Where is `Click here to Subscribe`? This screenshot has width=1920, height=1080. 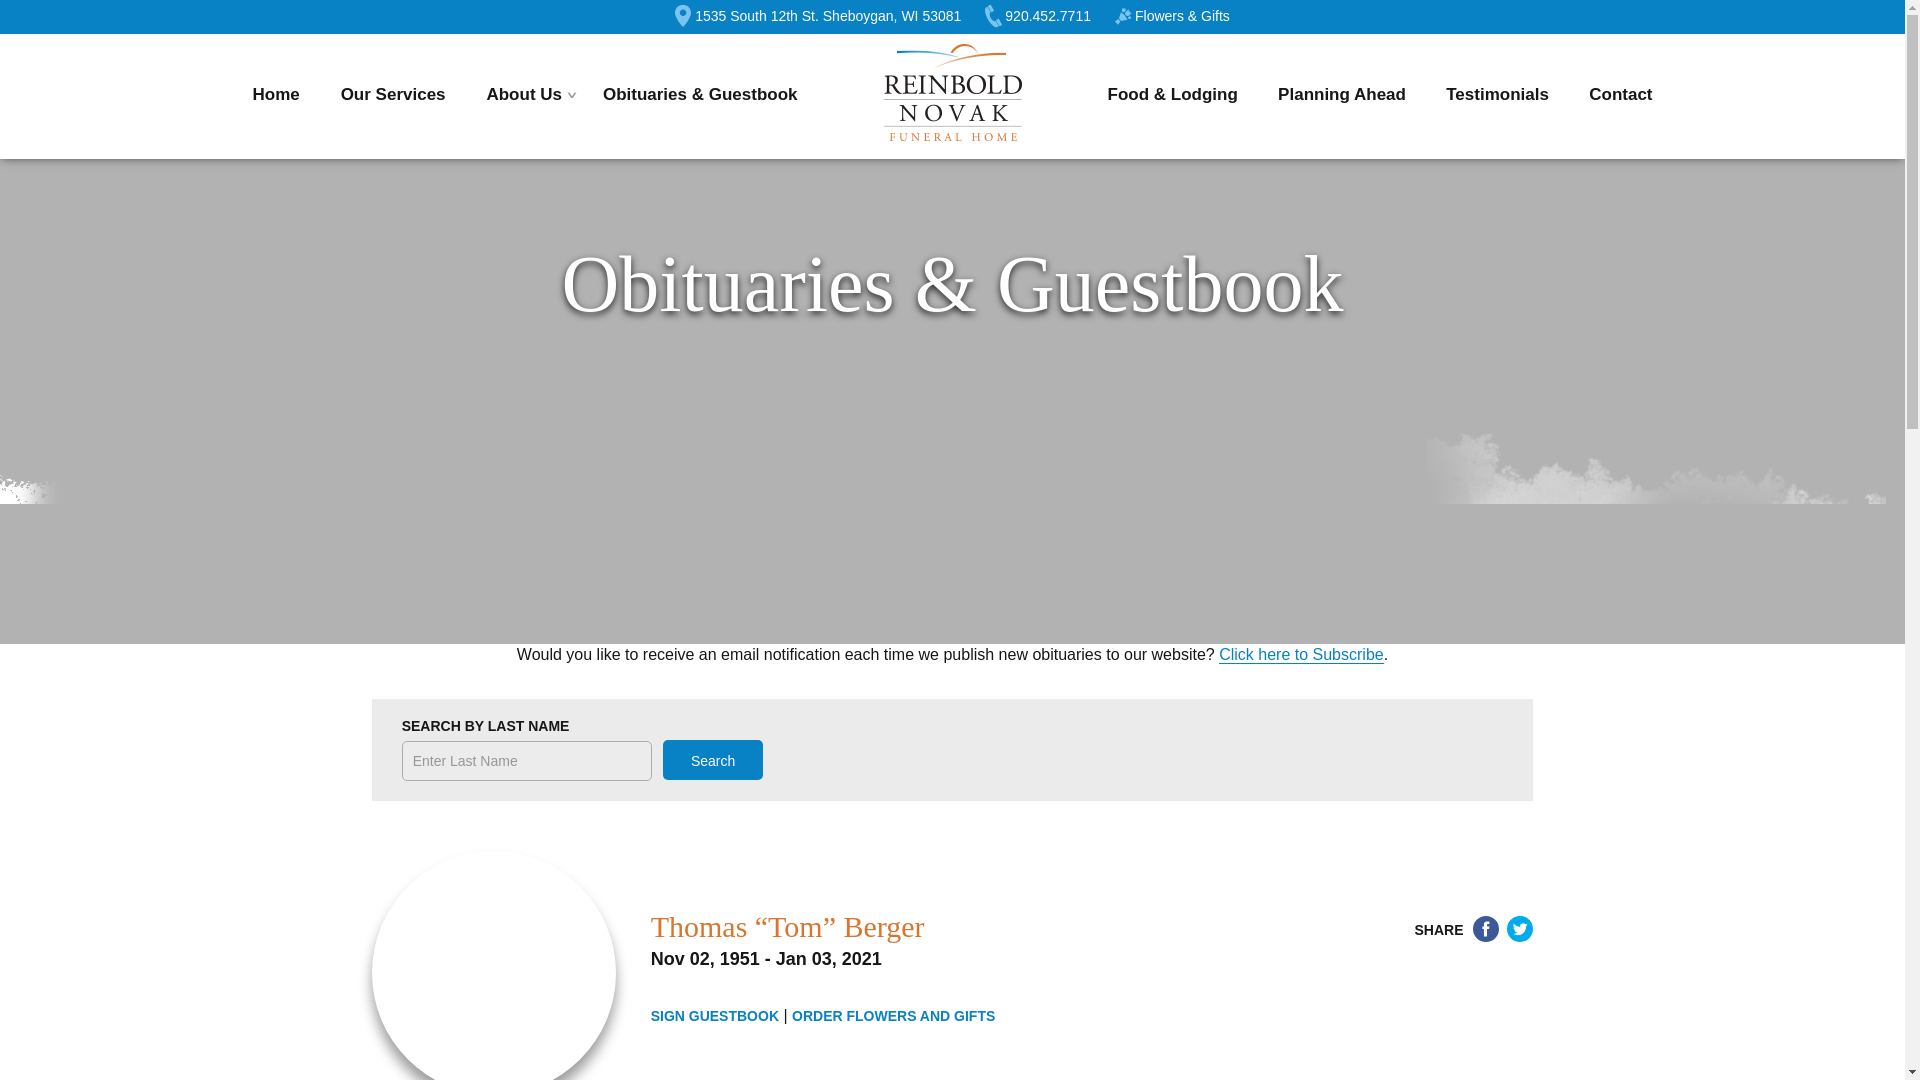
Click here to Subscribe is located at coordinates (1302, 654).